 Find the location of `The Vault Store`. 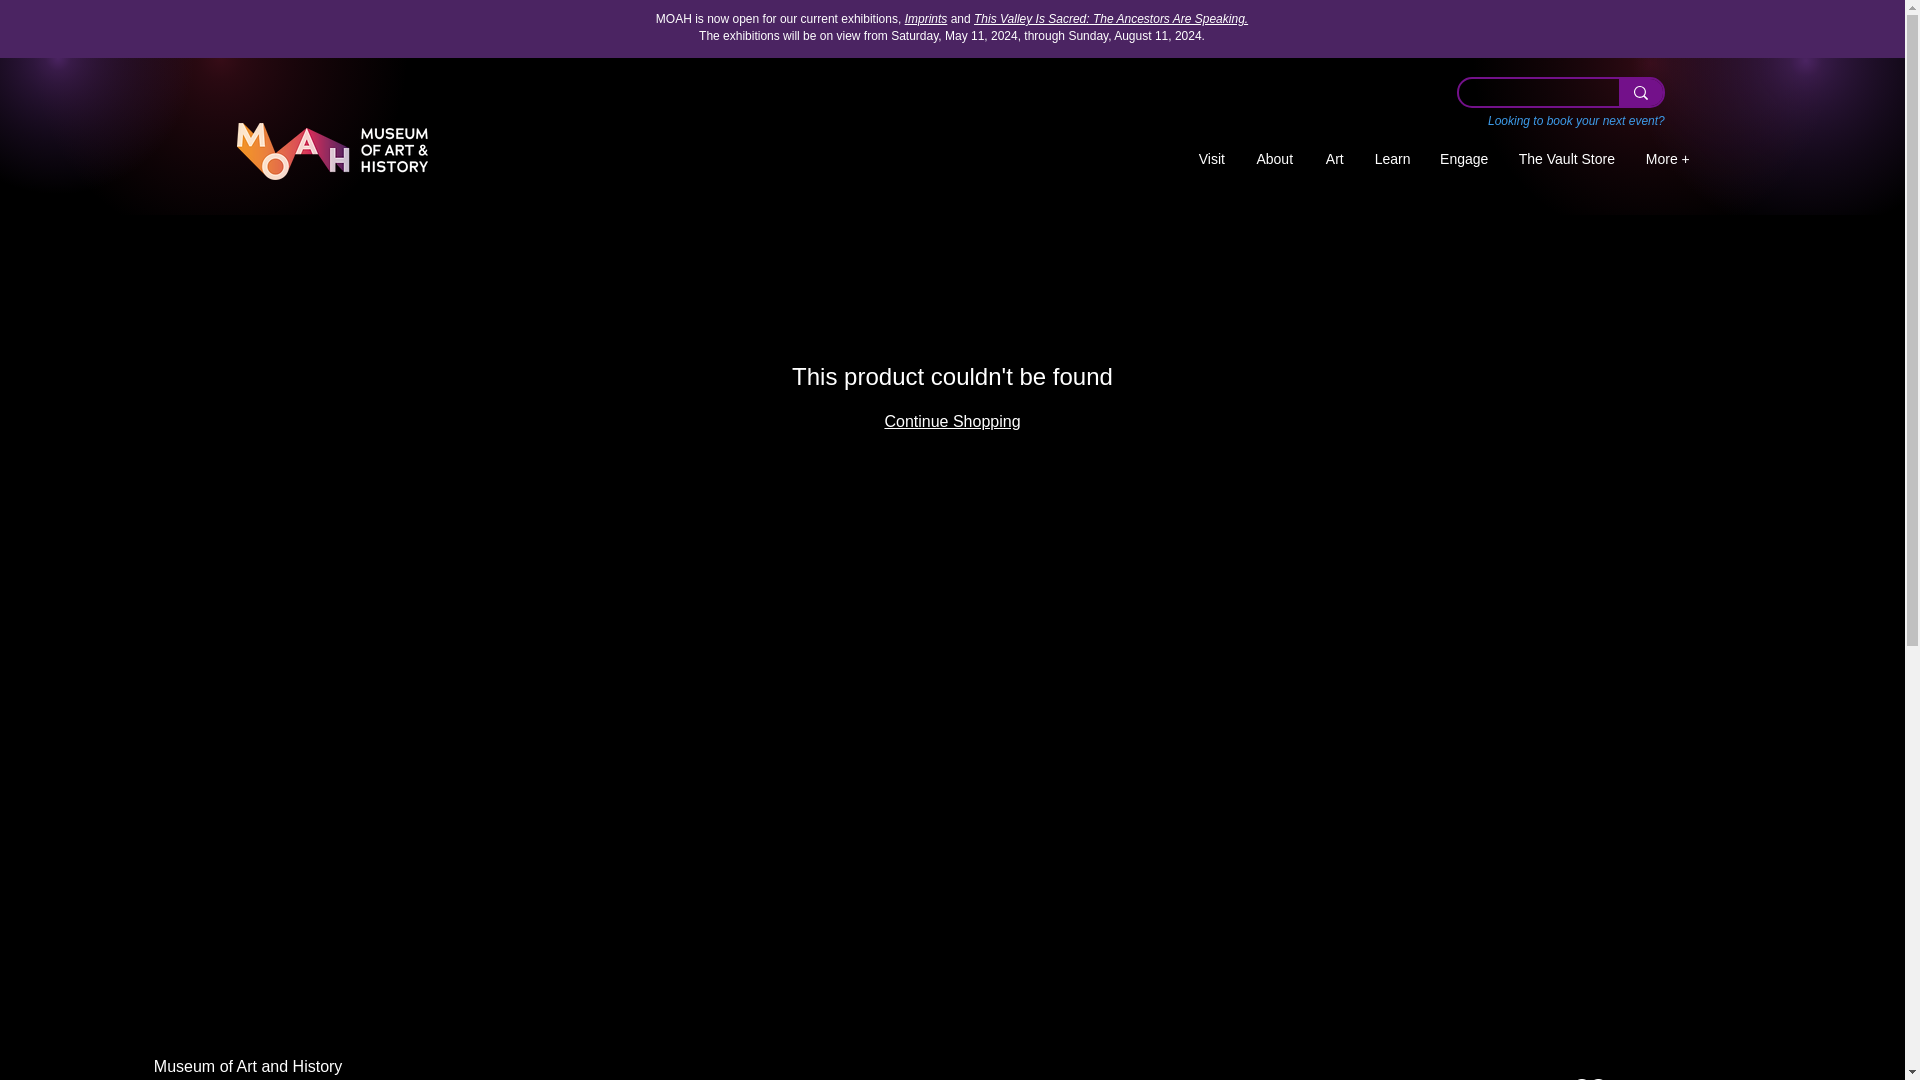

The Vault Store is located at coordinates (1566, 160).